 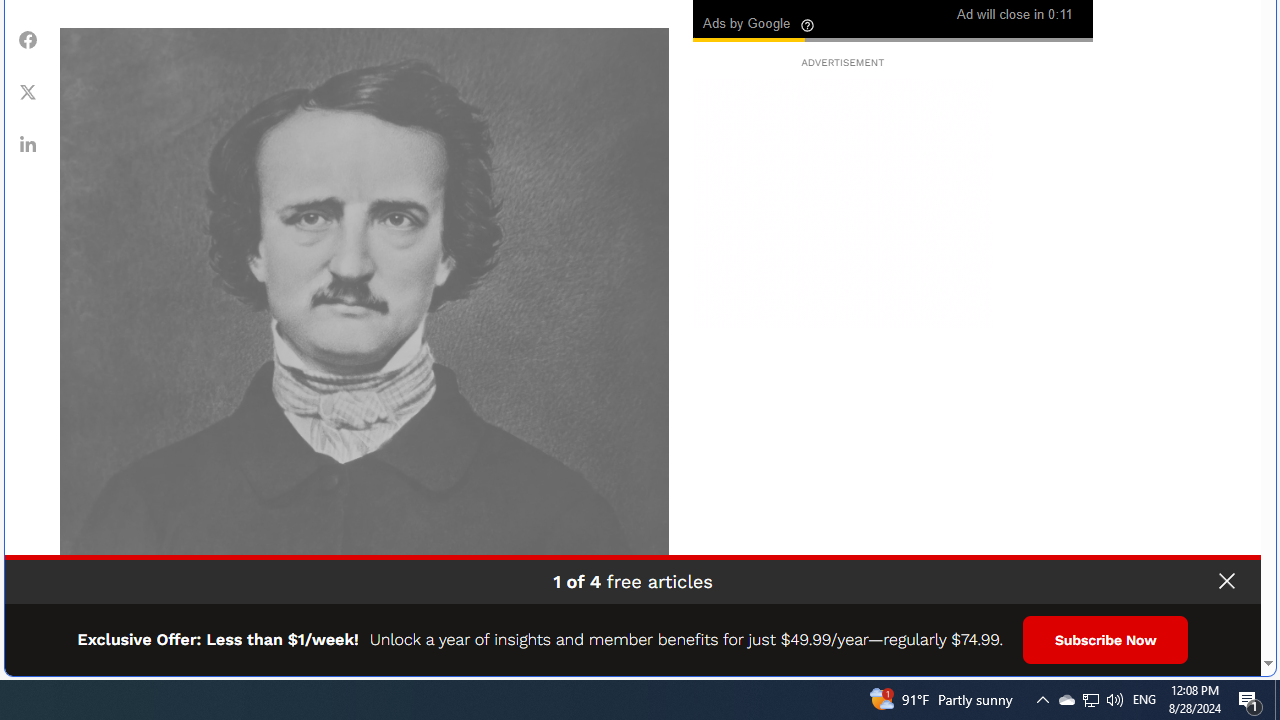 What do you see at coordinates (28, 144) in the screenshot?
I see `Class: fs-icon fs-icon--linkedin` at bounding box center [28, 144].